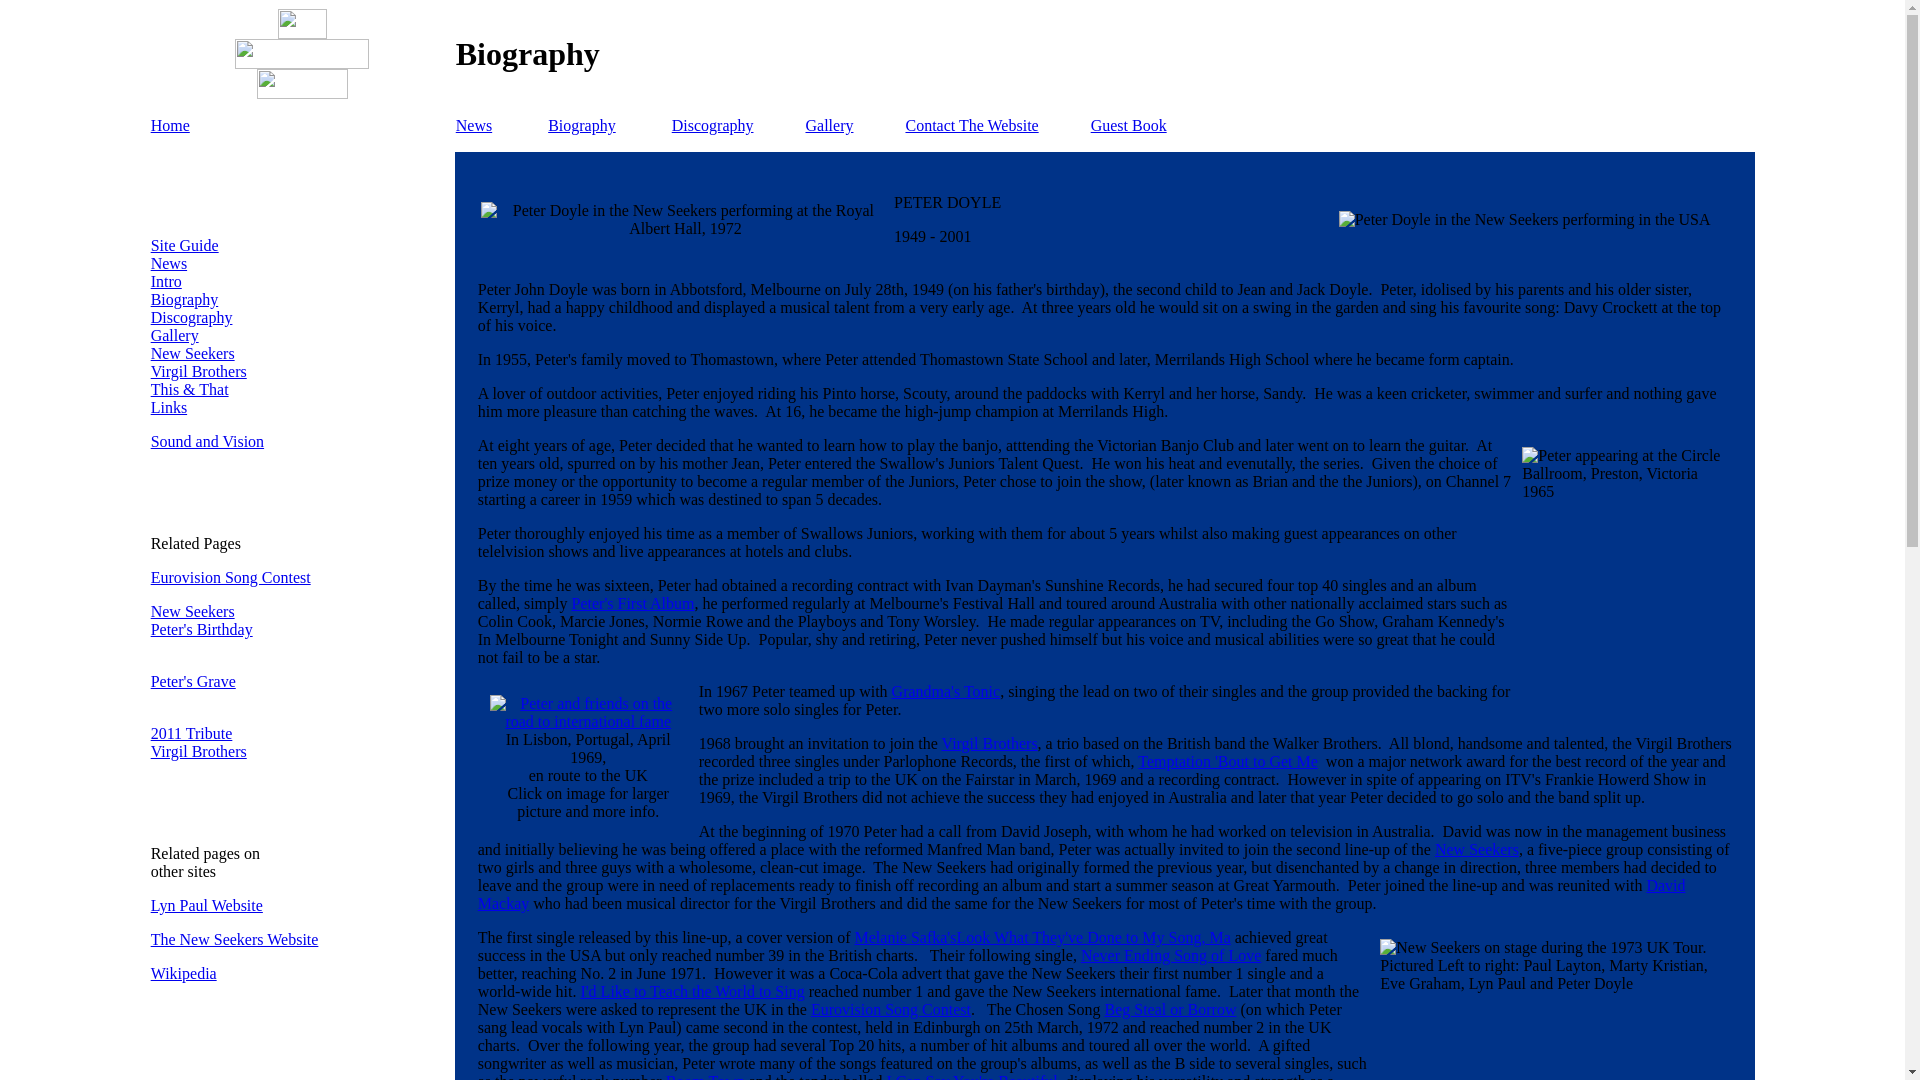 The width and height of the screenshot is (1920, 1080). I want to click on Gallery, so click(828, 124).